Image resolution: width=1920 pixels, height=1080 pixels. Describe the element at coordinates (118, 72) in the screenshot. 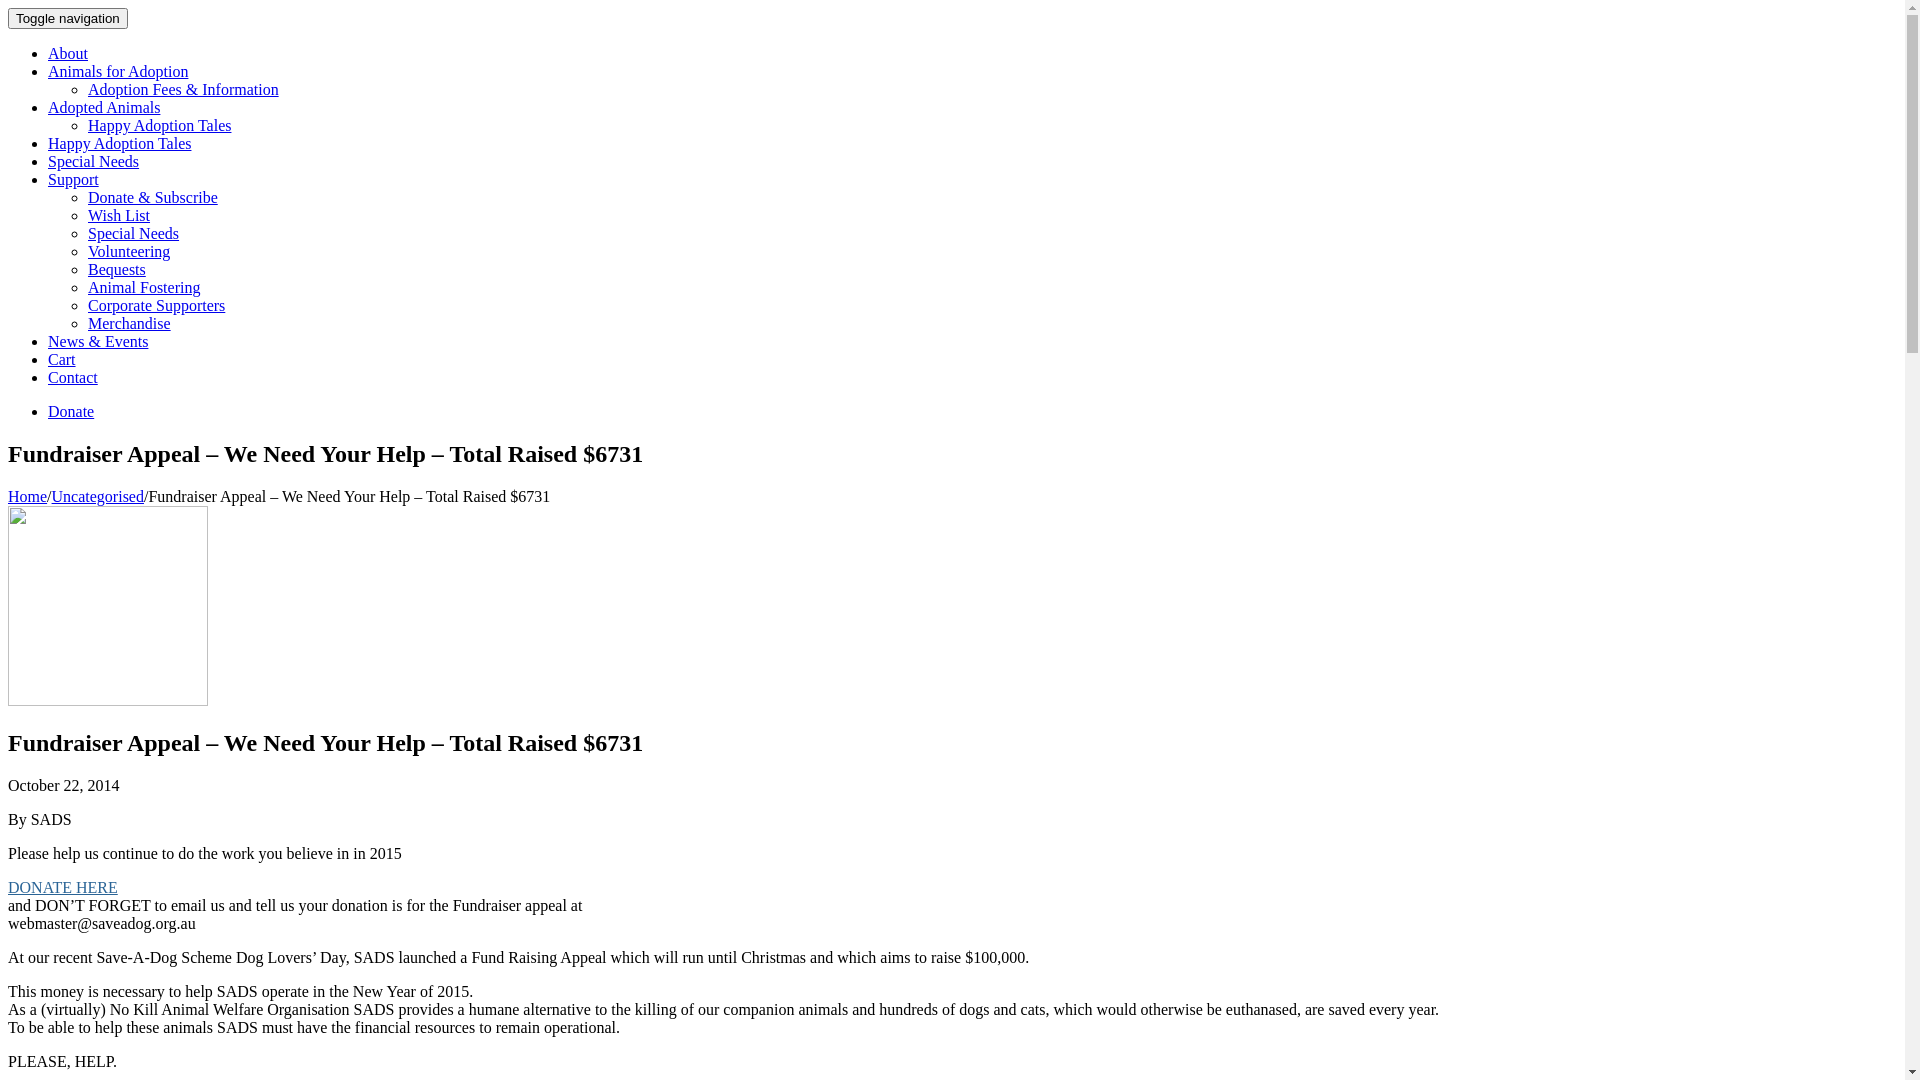

I see `Animals for Adoption` at that location.